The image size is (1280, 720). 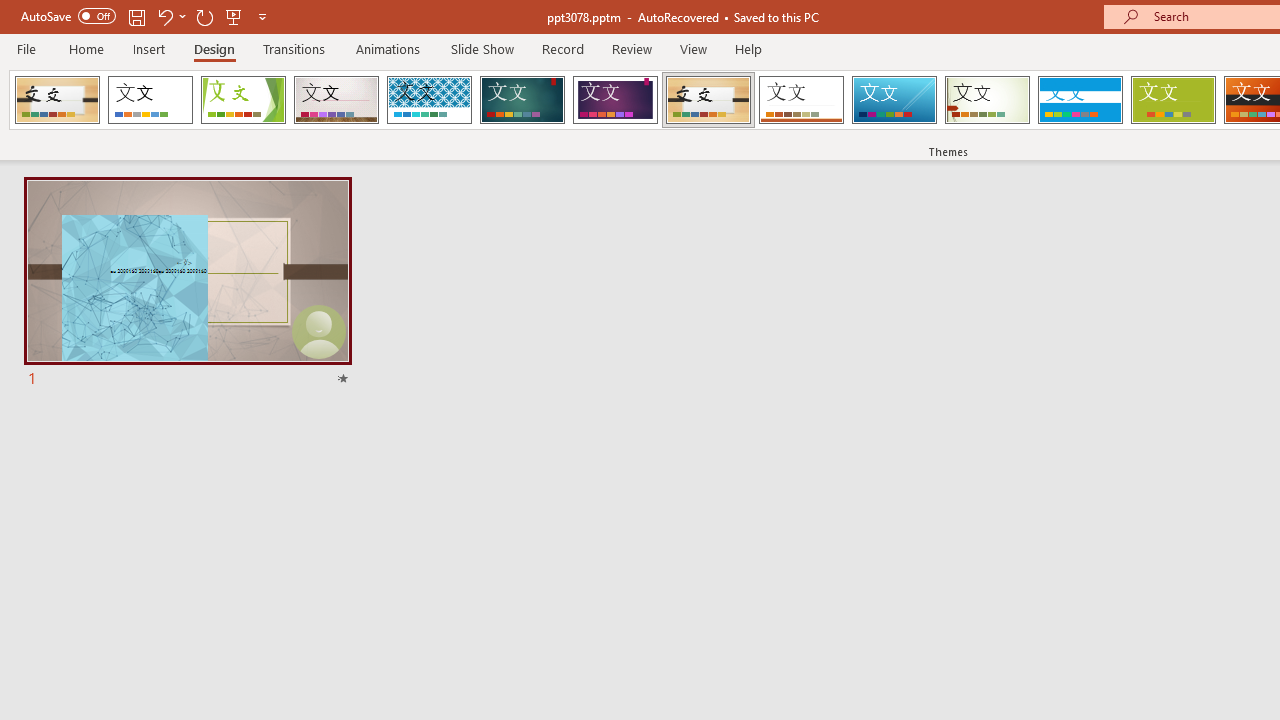 What do you see at coordinates (244, 100) in the screenshot?
I see `Facet` at bounding box center [244, 100].